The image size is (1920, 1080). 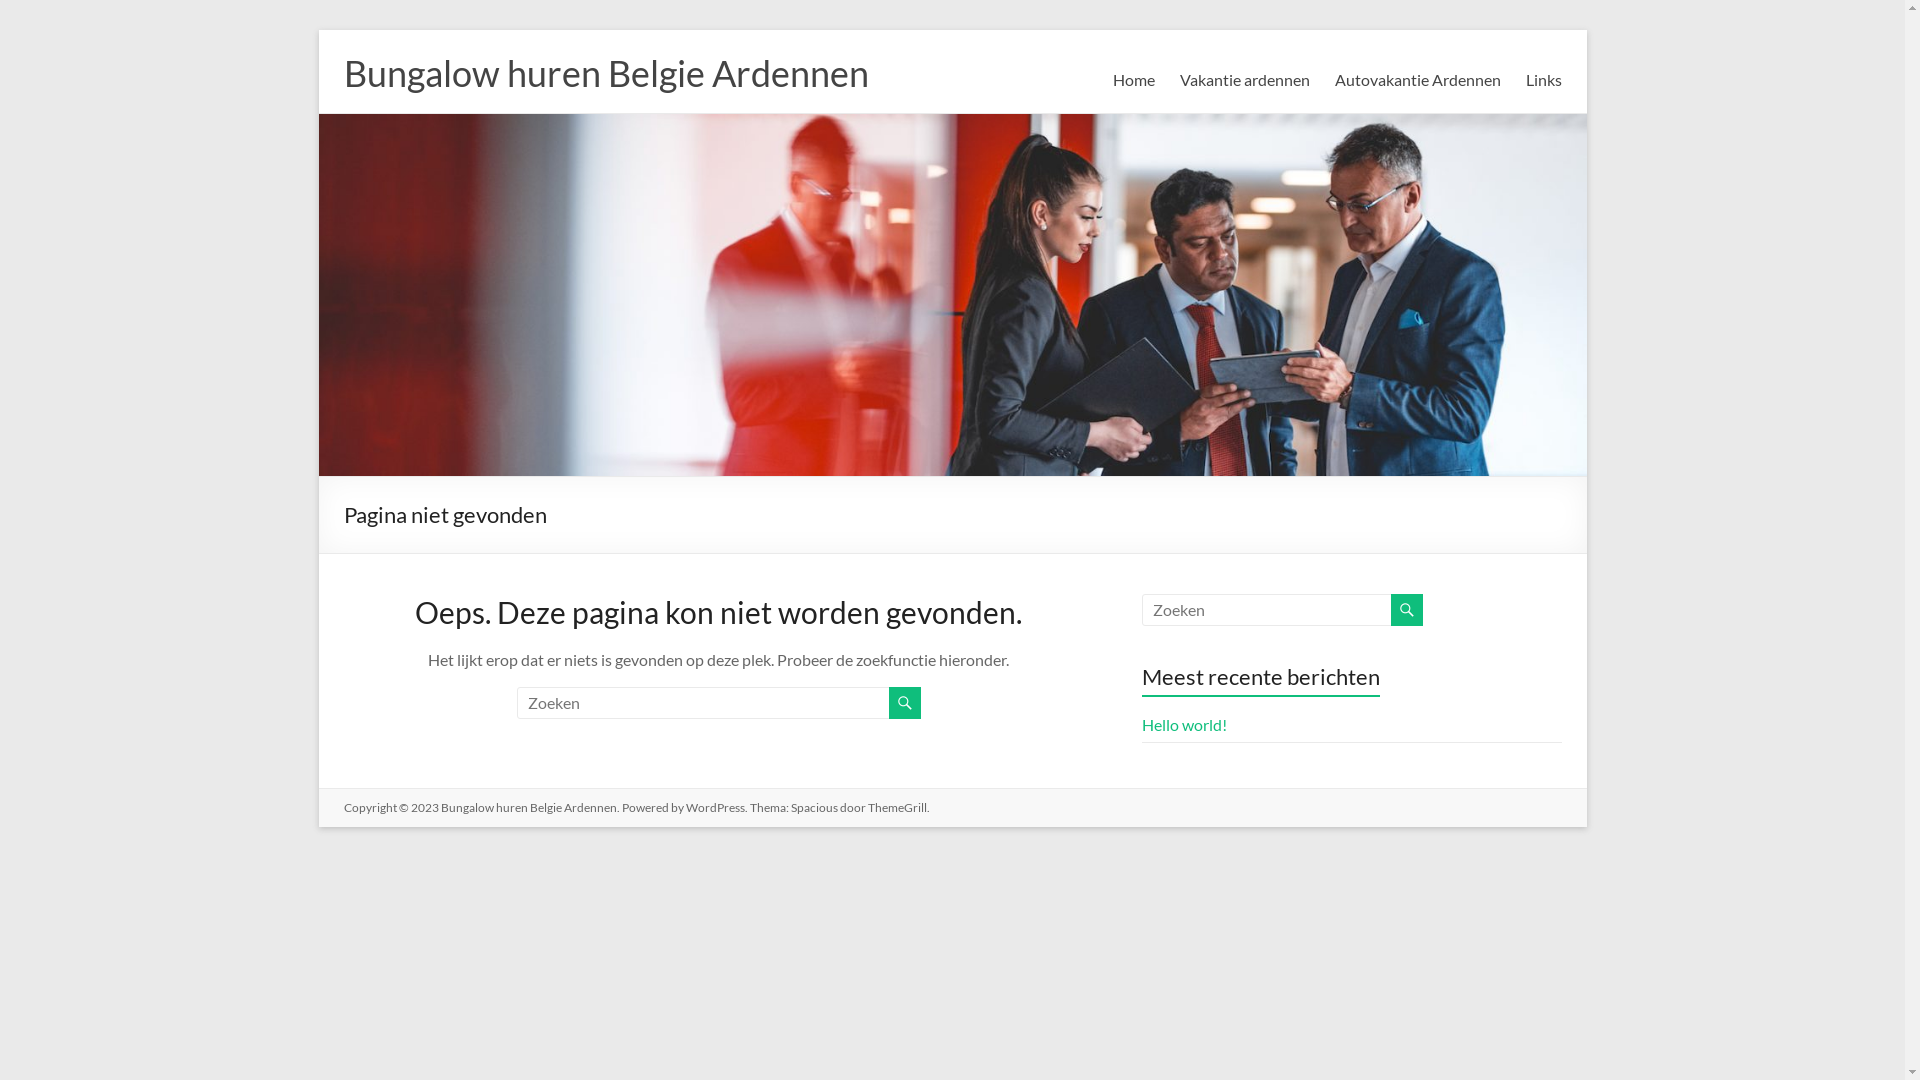 I want to click on Links, so click(x=1544, y=80).